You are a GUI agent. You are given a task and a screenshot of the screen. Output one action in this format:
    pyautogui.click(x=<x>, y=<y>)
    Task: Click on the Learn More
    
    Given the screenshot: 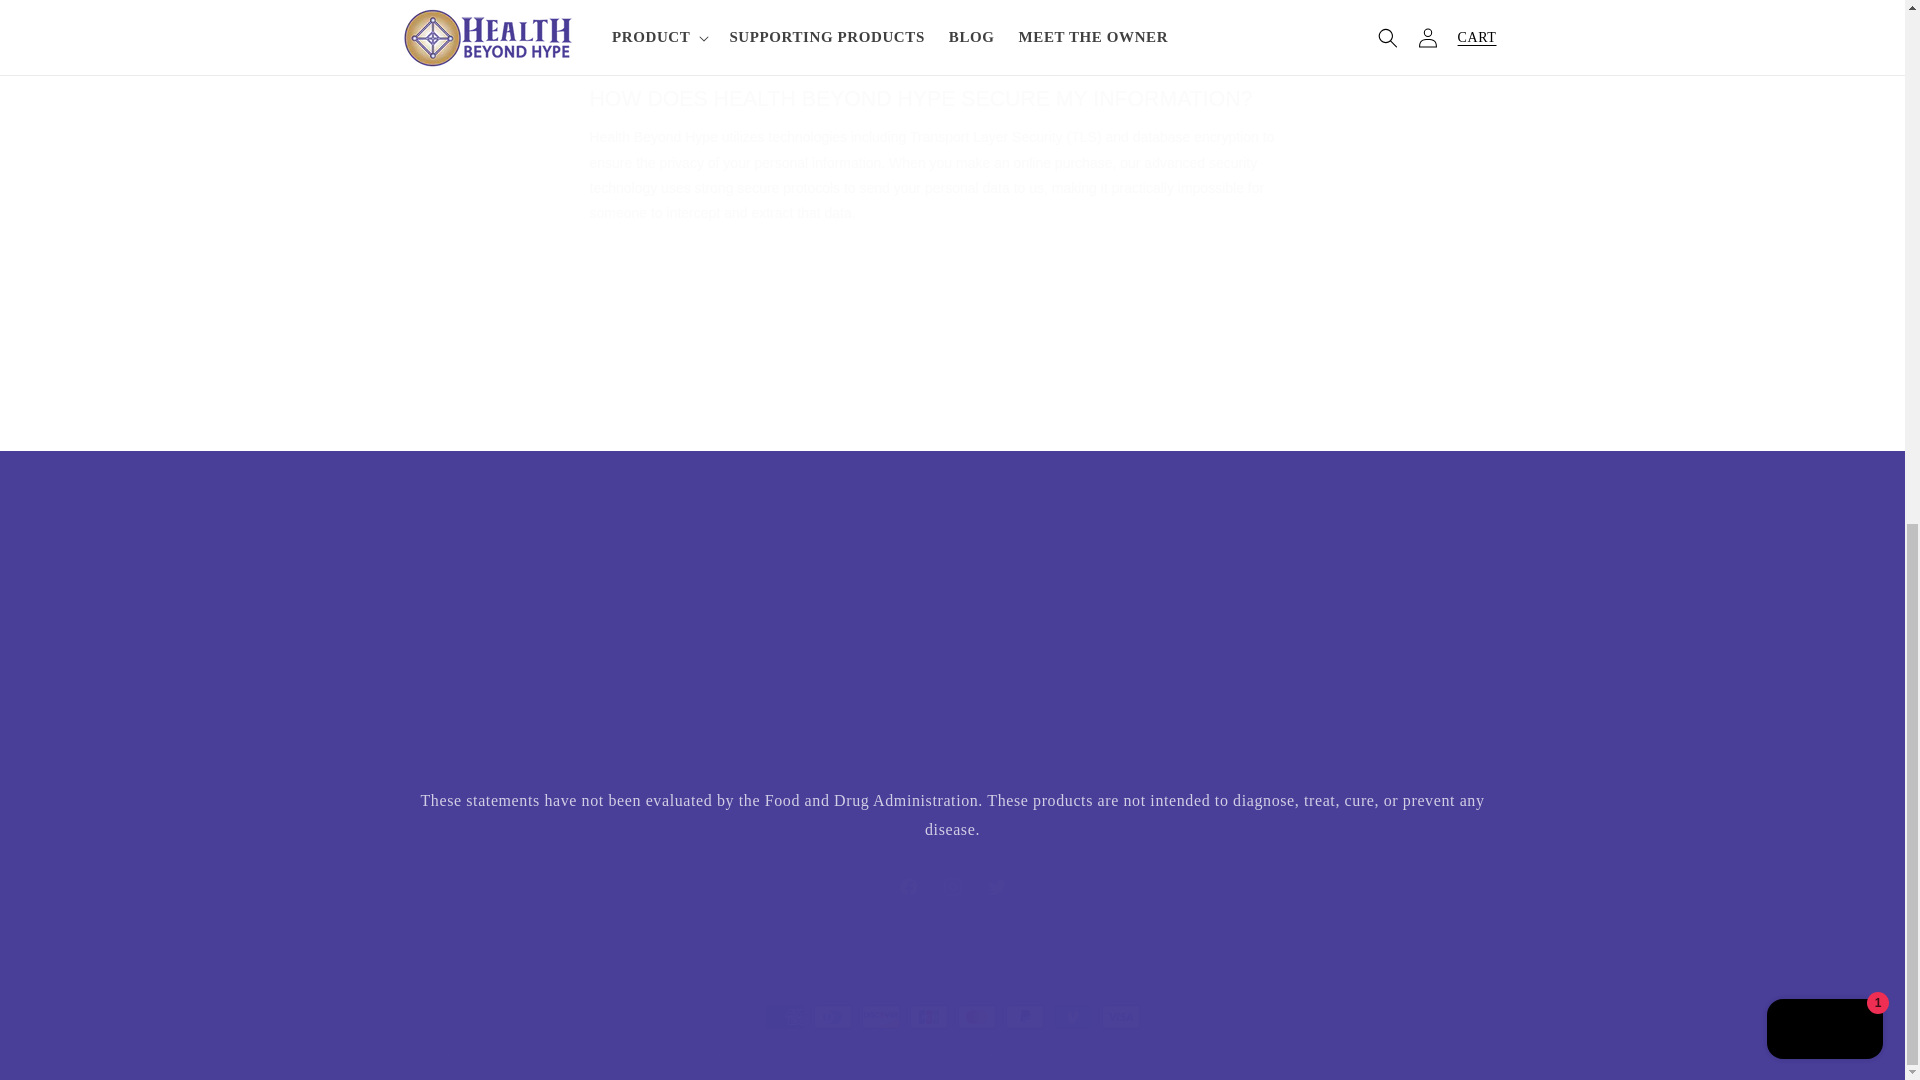 What is the action you would take?
    pyautogui.click(x=951, y=887)
    